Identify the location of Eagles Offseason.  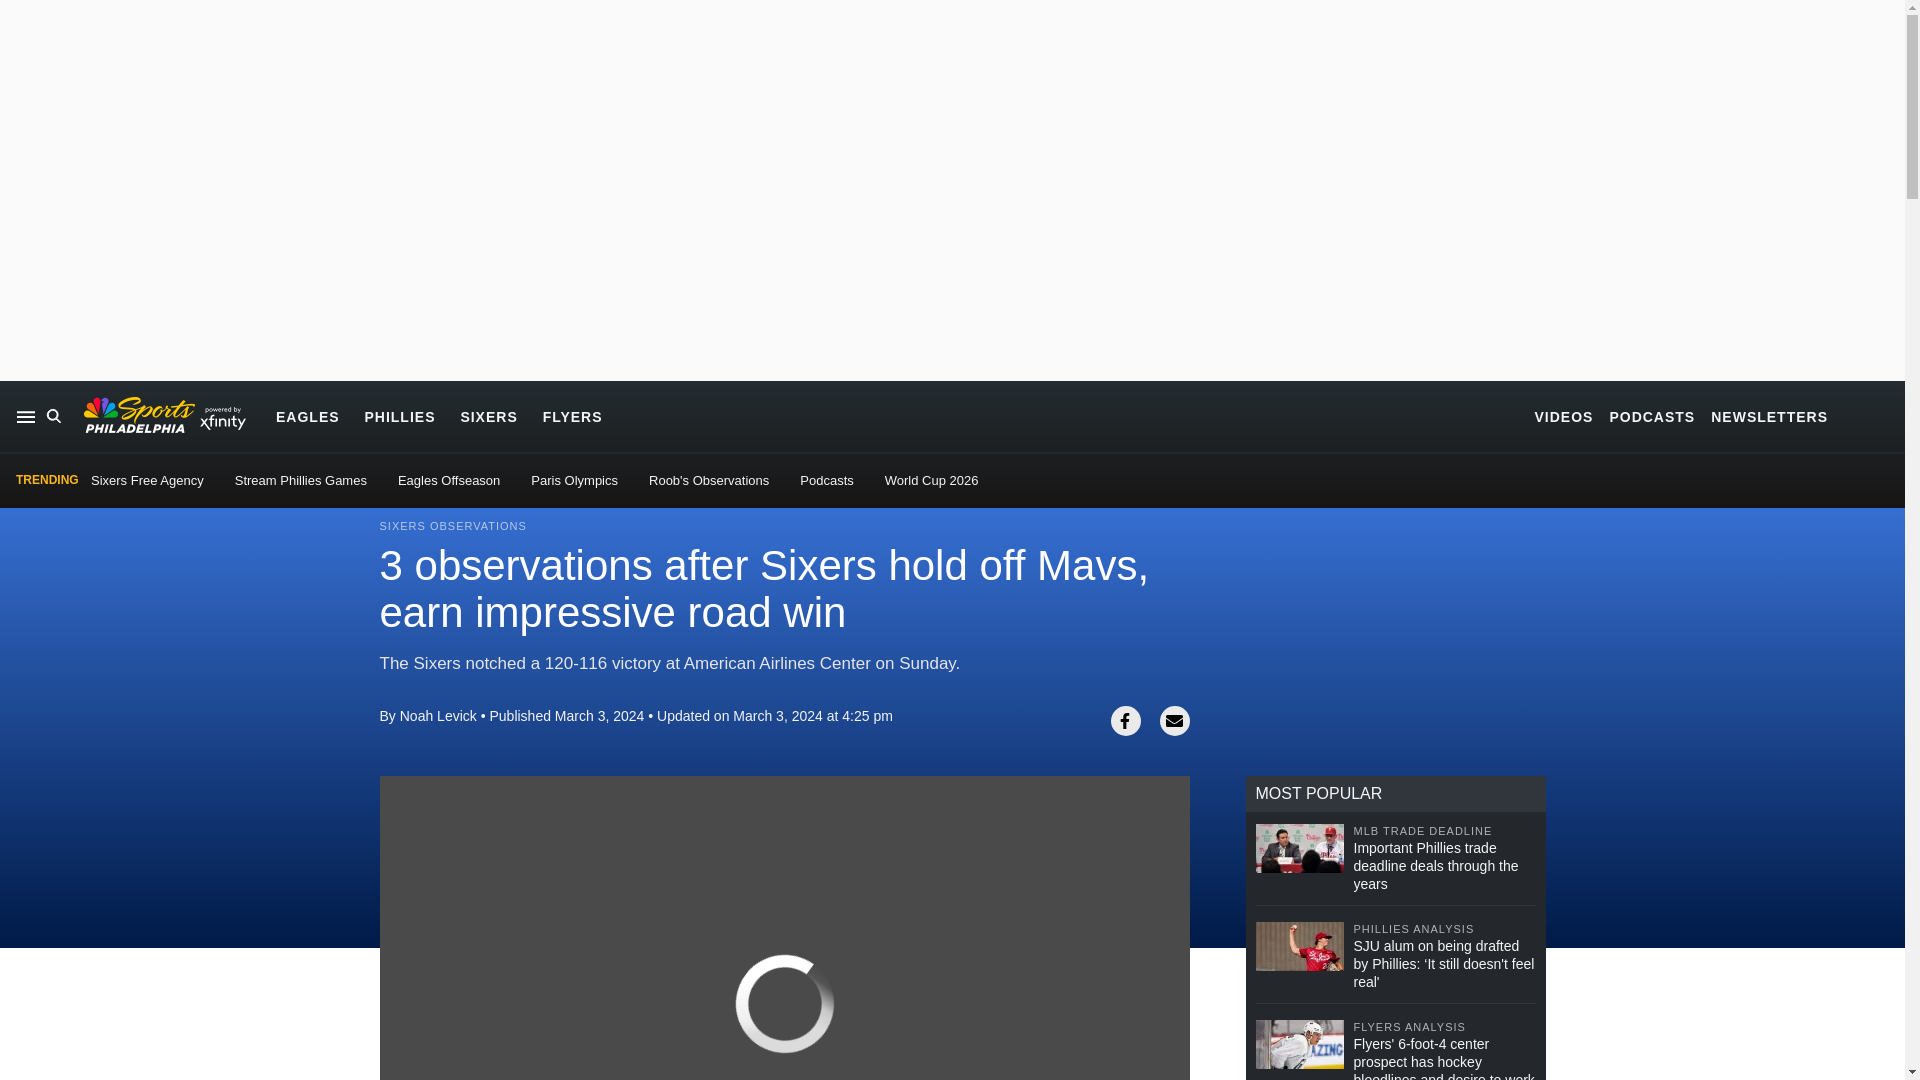
(448, 480).